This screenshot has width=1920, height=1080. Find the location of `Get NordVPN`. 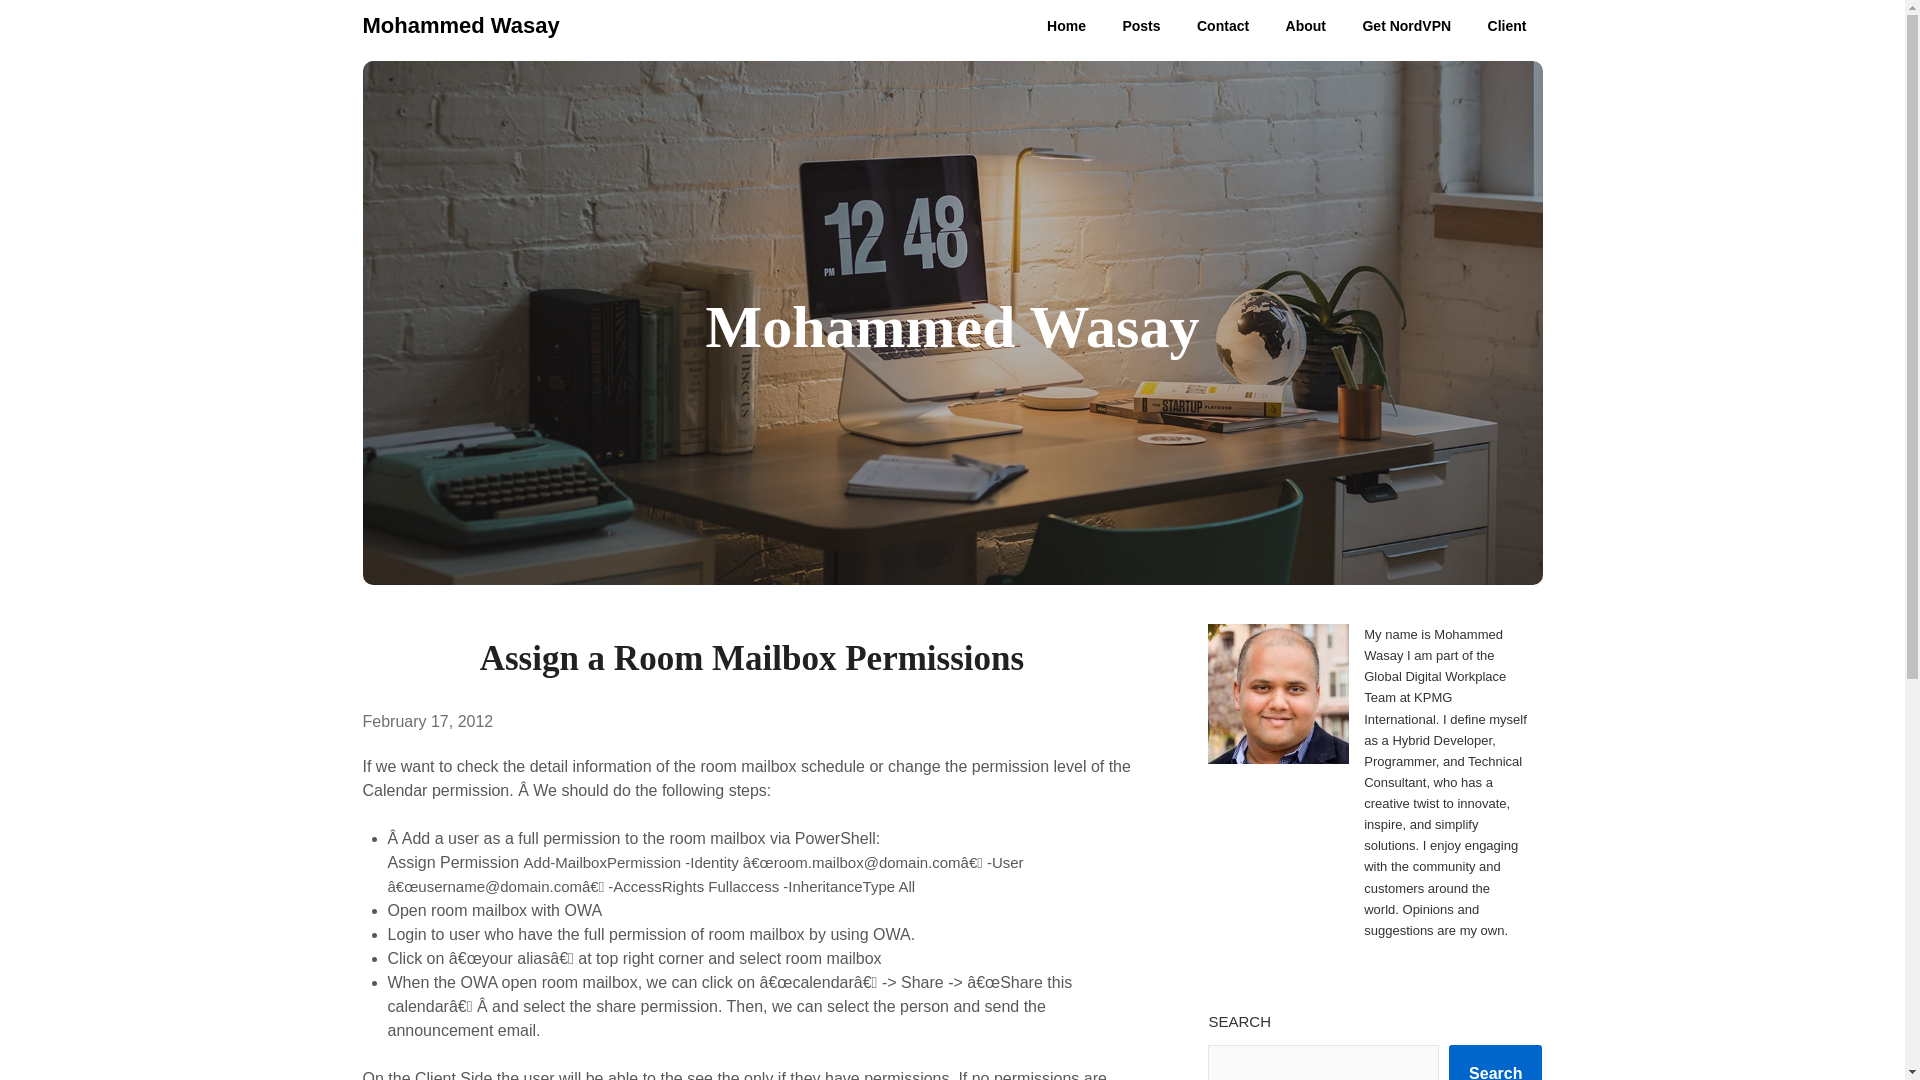

Get NordVPN is located at coordinates (1406, 26).